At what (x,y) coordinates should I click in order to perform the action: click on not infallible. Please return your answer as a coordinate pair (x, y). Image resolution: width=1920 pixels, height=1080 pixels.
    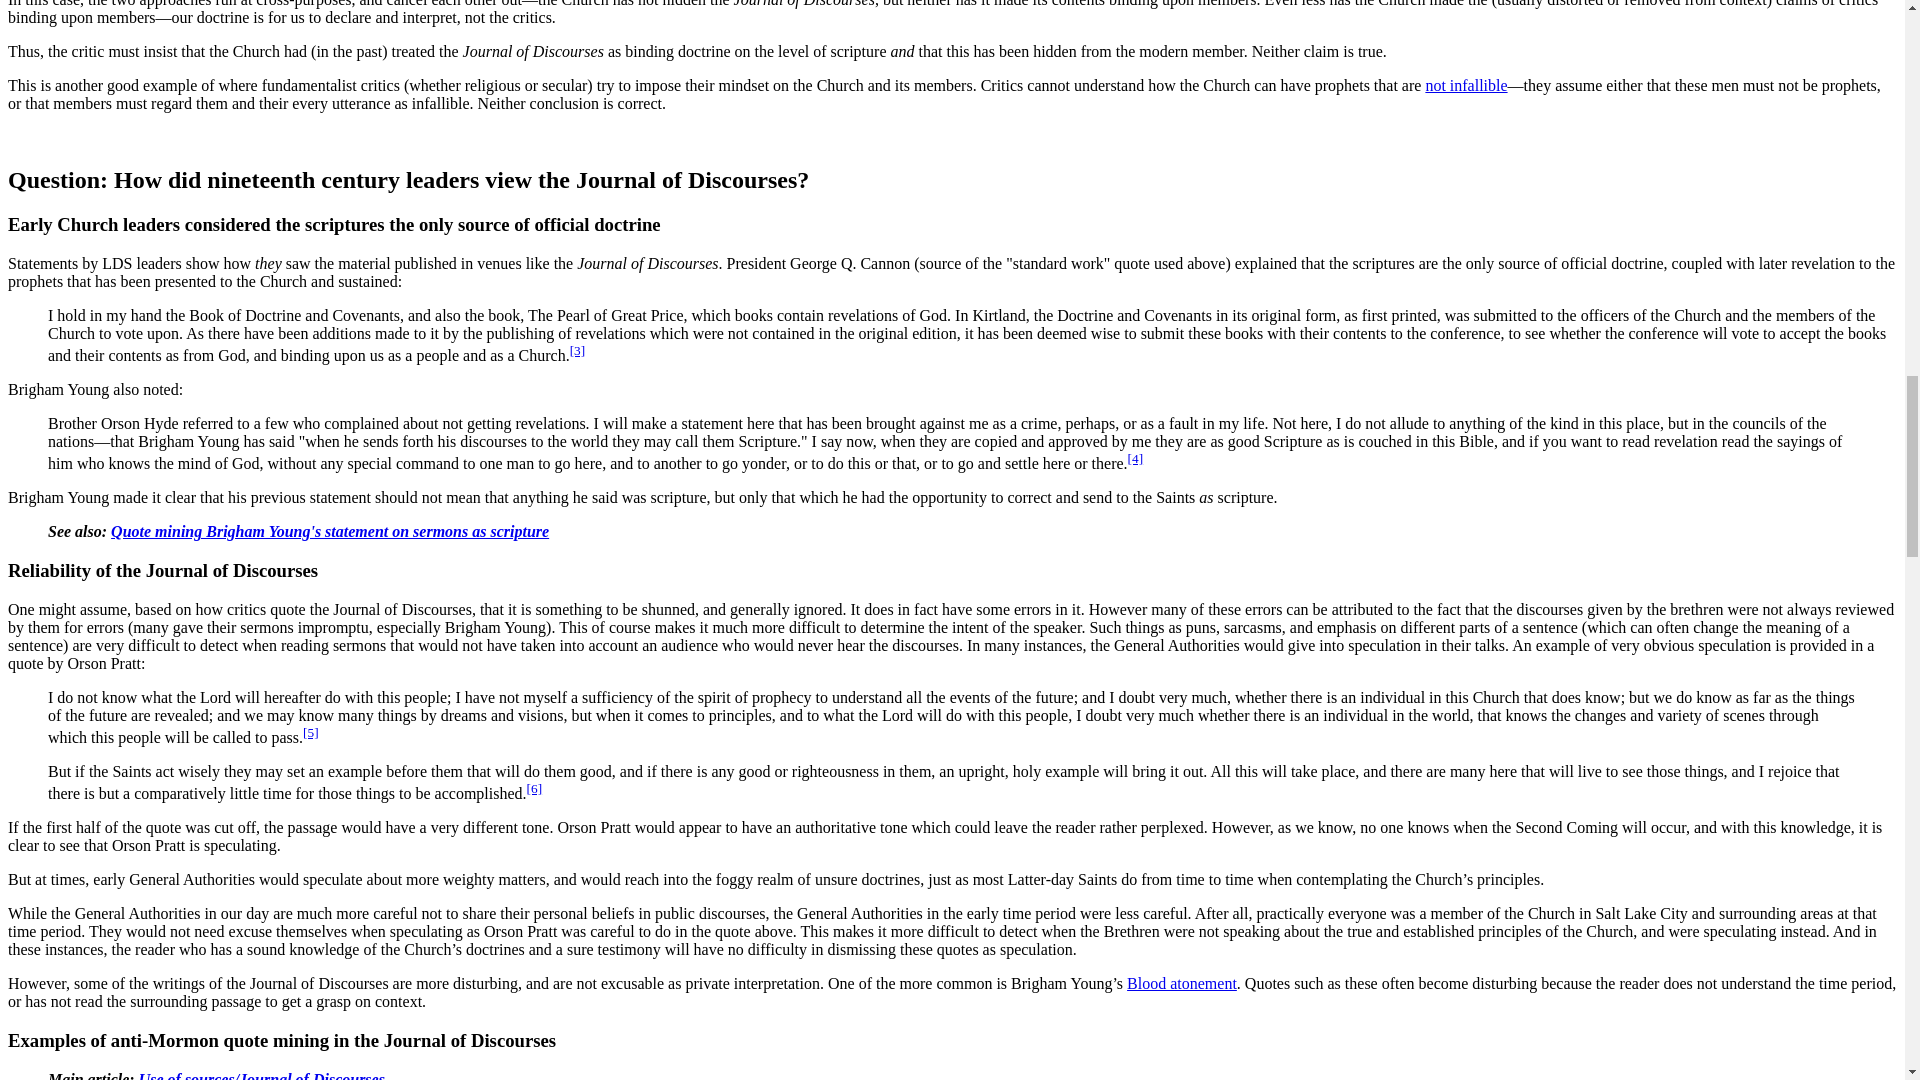
    Looking at the image, I should click on (1466, 84).